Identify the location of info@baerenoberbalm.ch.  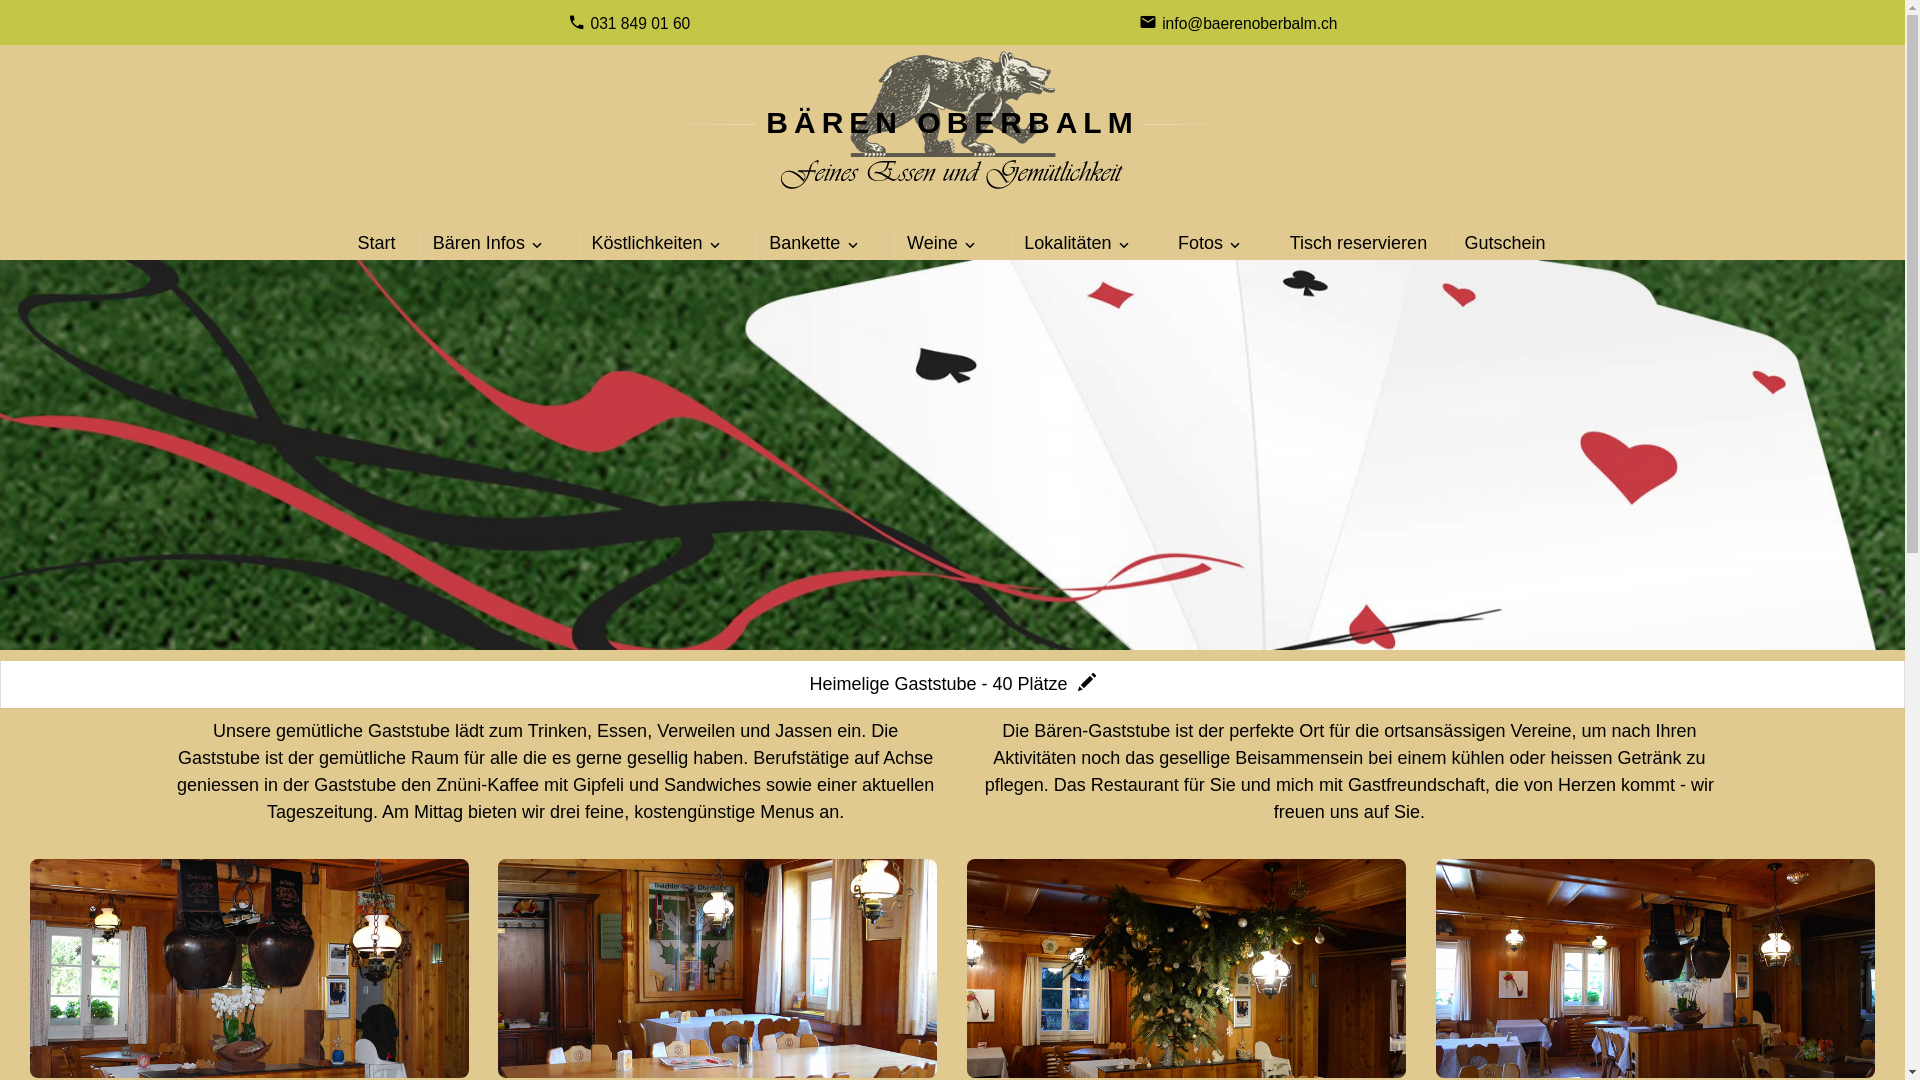
(1250, 24).